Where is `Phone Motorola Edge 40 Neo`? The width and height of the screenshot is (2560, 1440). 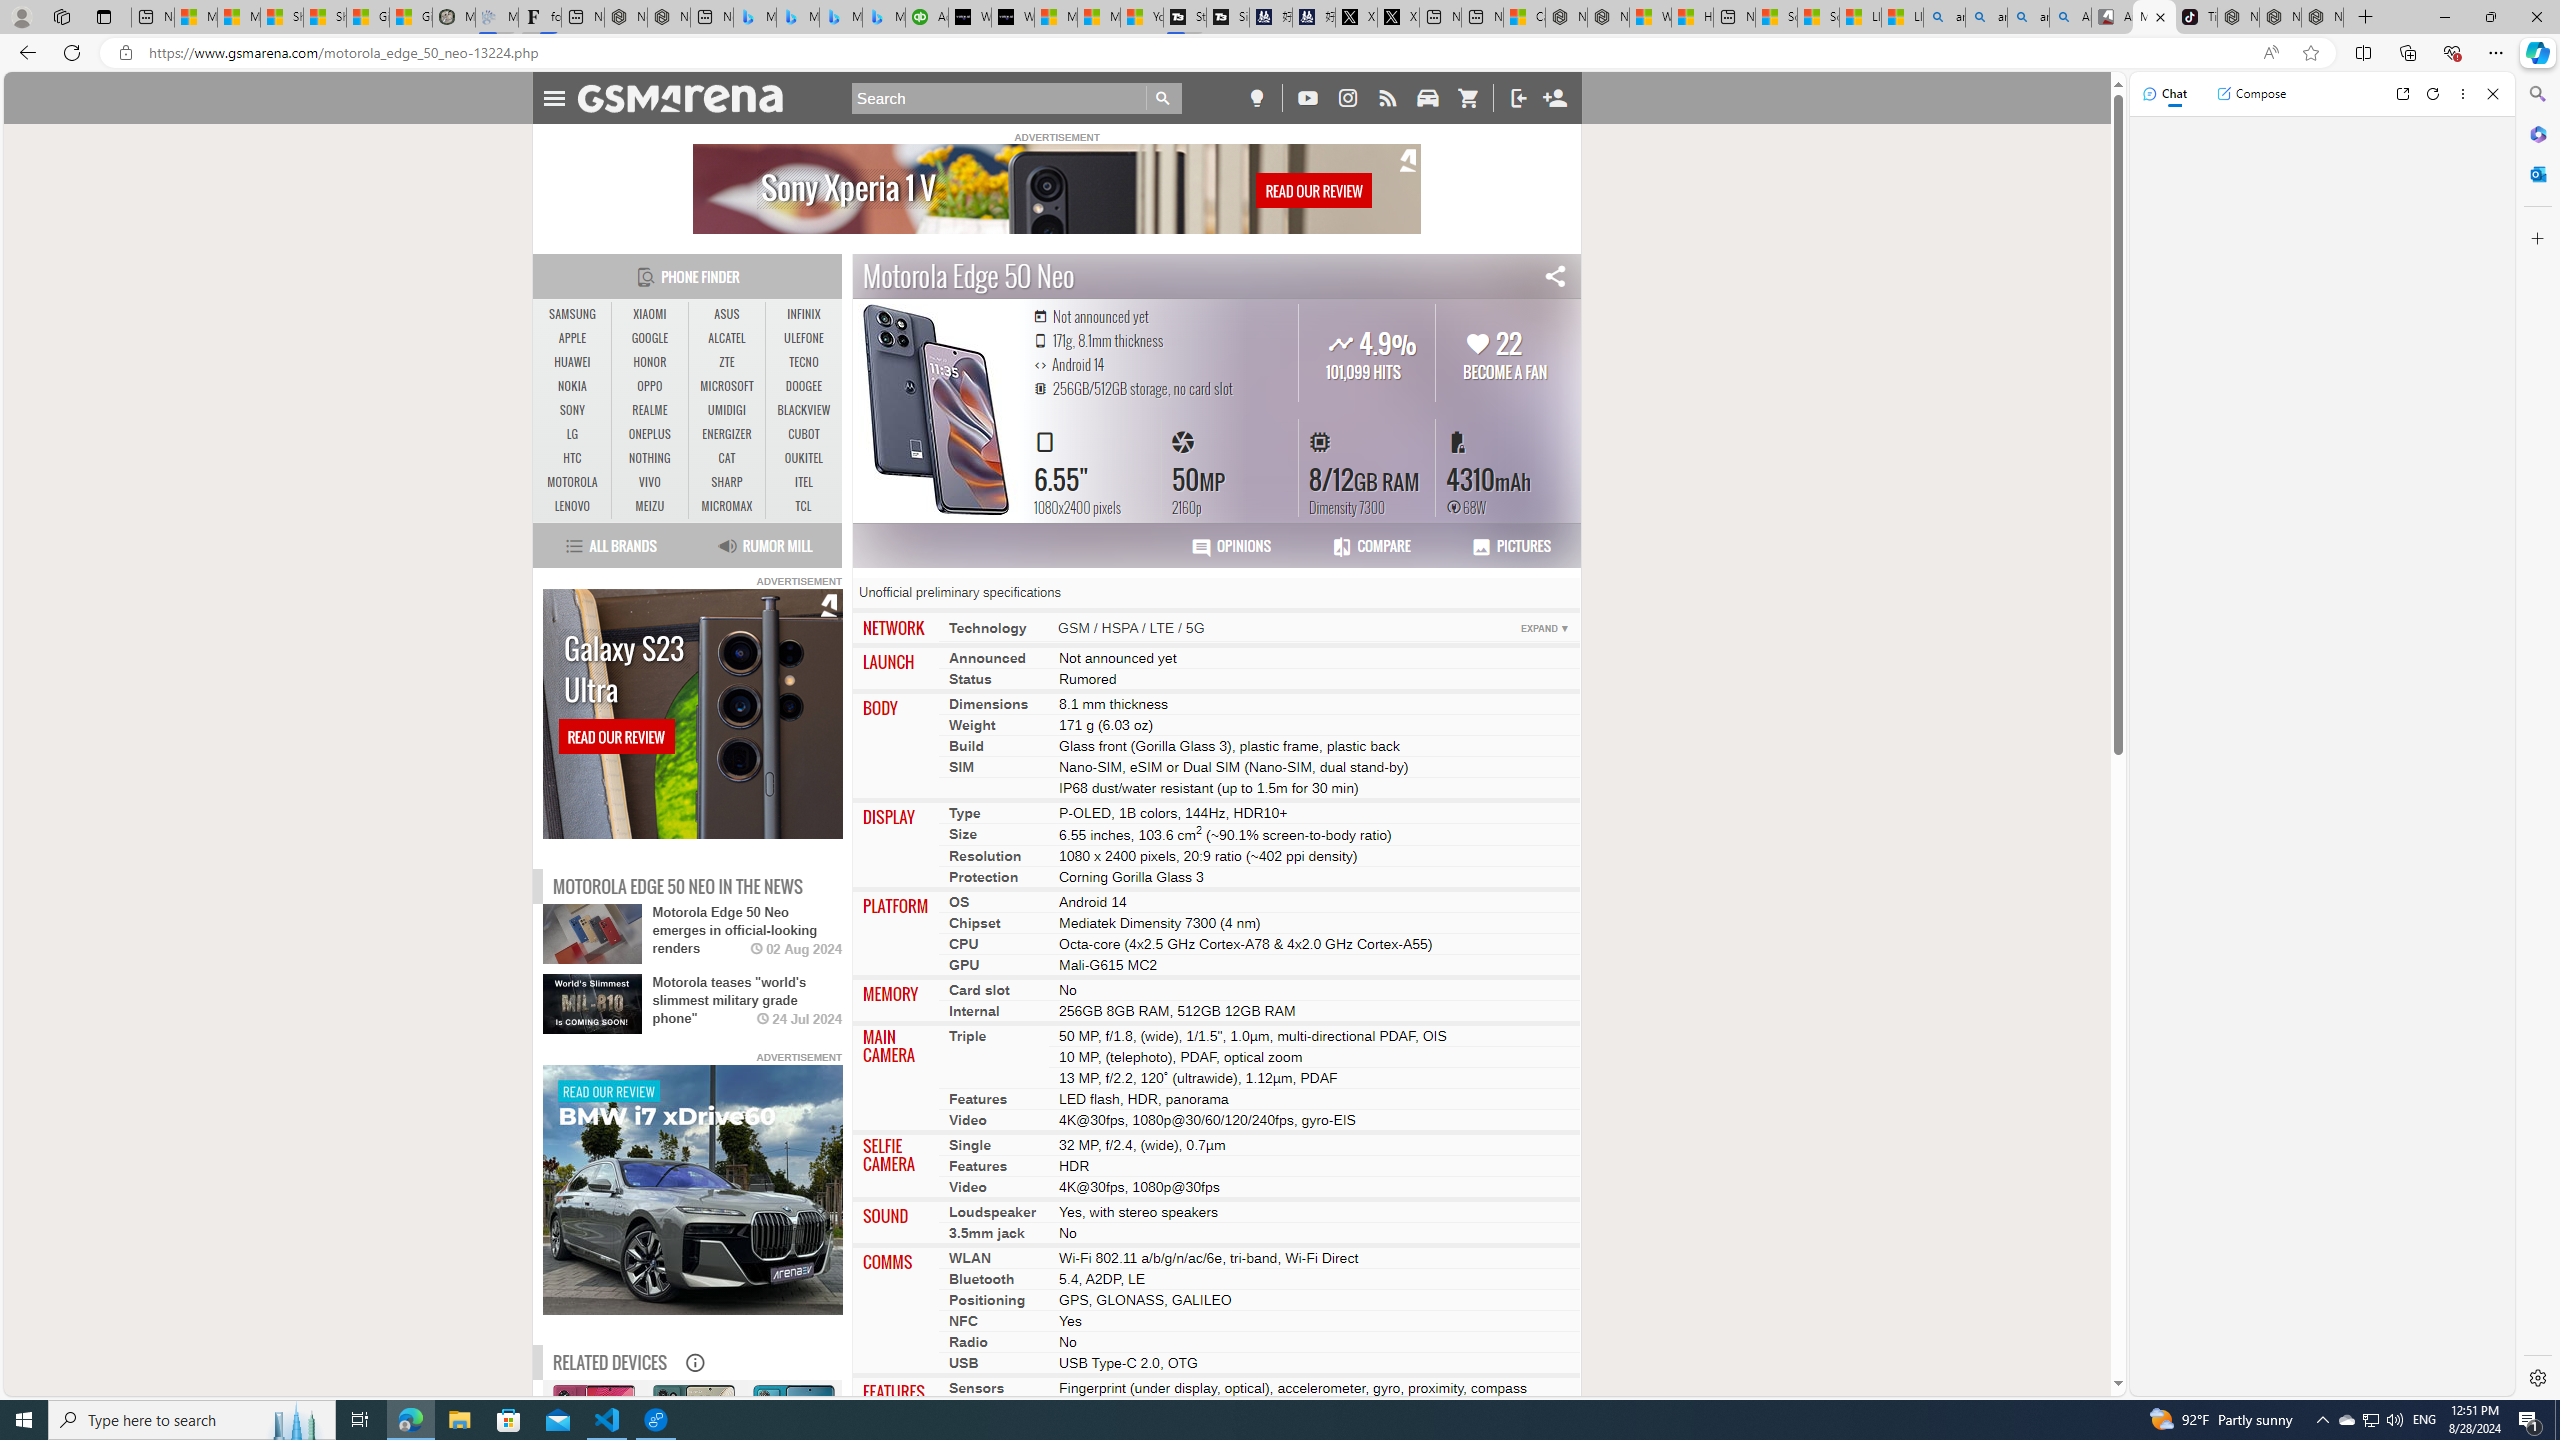 Phone Motorola Edge 40 Neo is located at coordinates (792, 1474).